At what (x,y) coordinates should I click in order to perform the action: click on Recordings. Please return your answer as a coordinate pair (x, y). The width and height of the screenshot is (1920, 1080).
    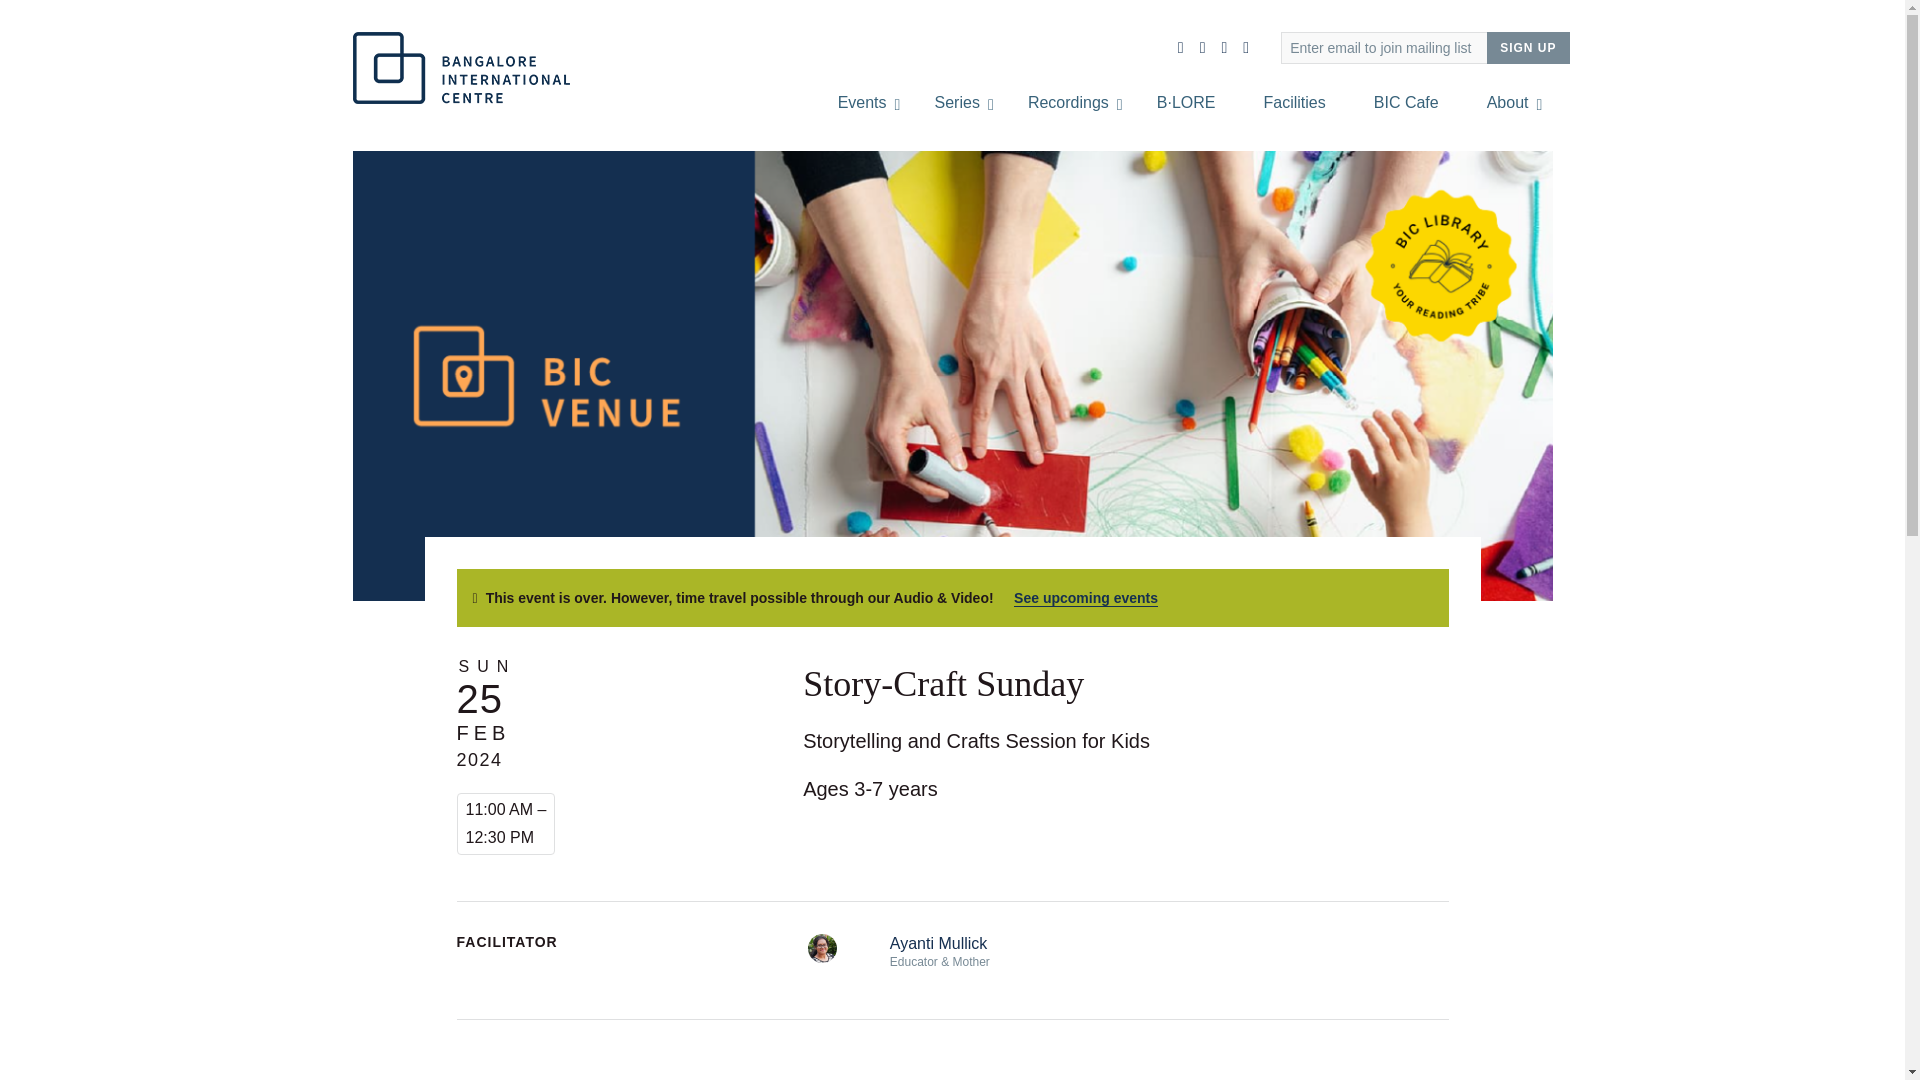
    Looking at the image, I should click on (1068, 102).